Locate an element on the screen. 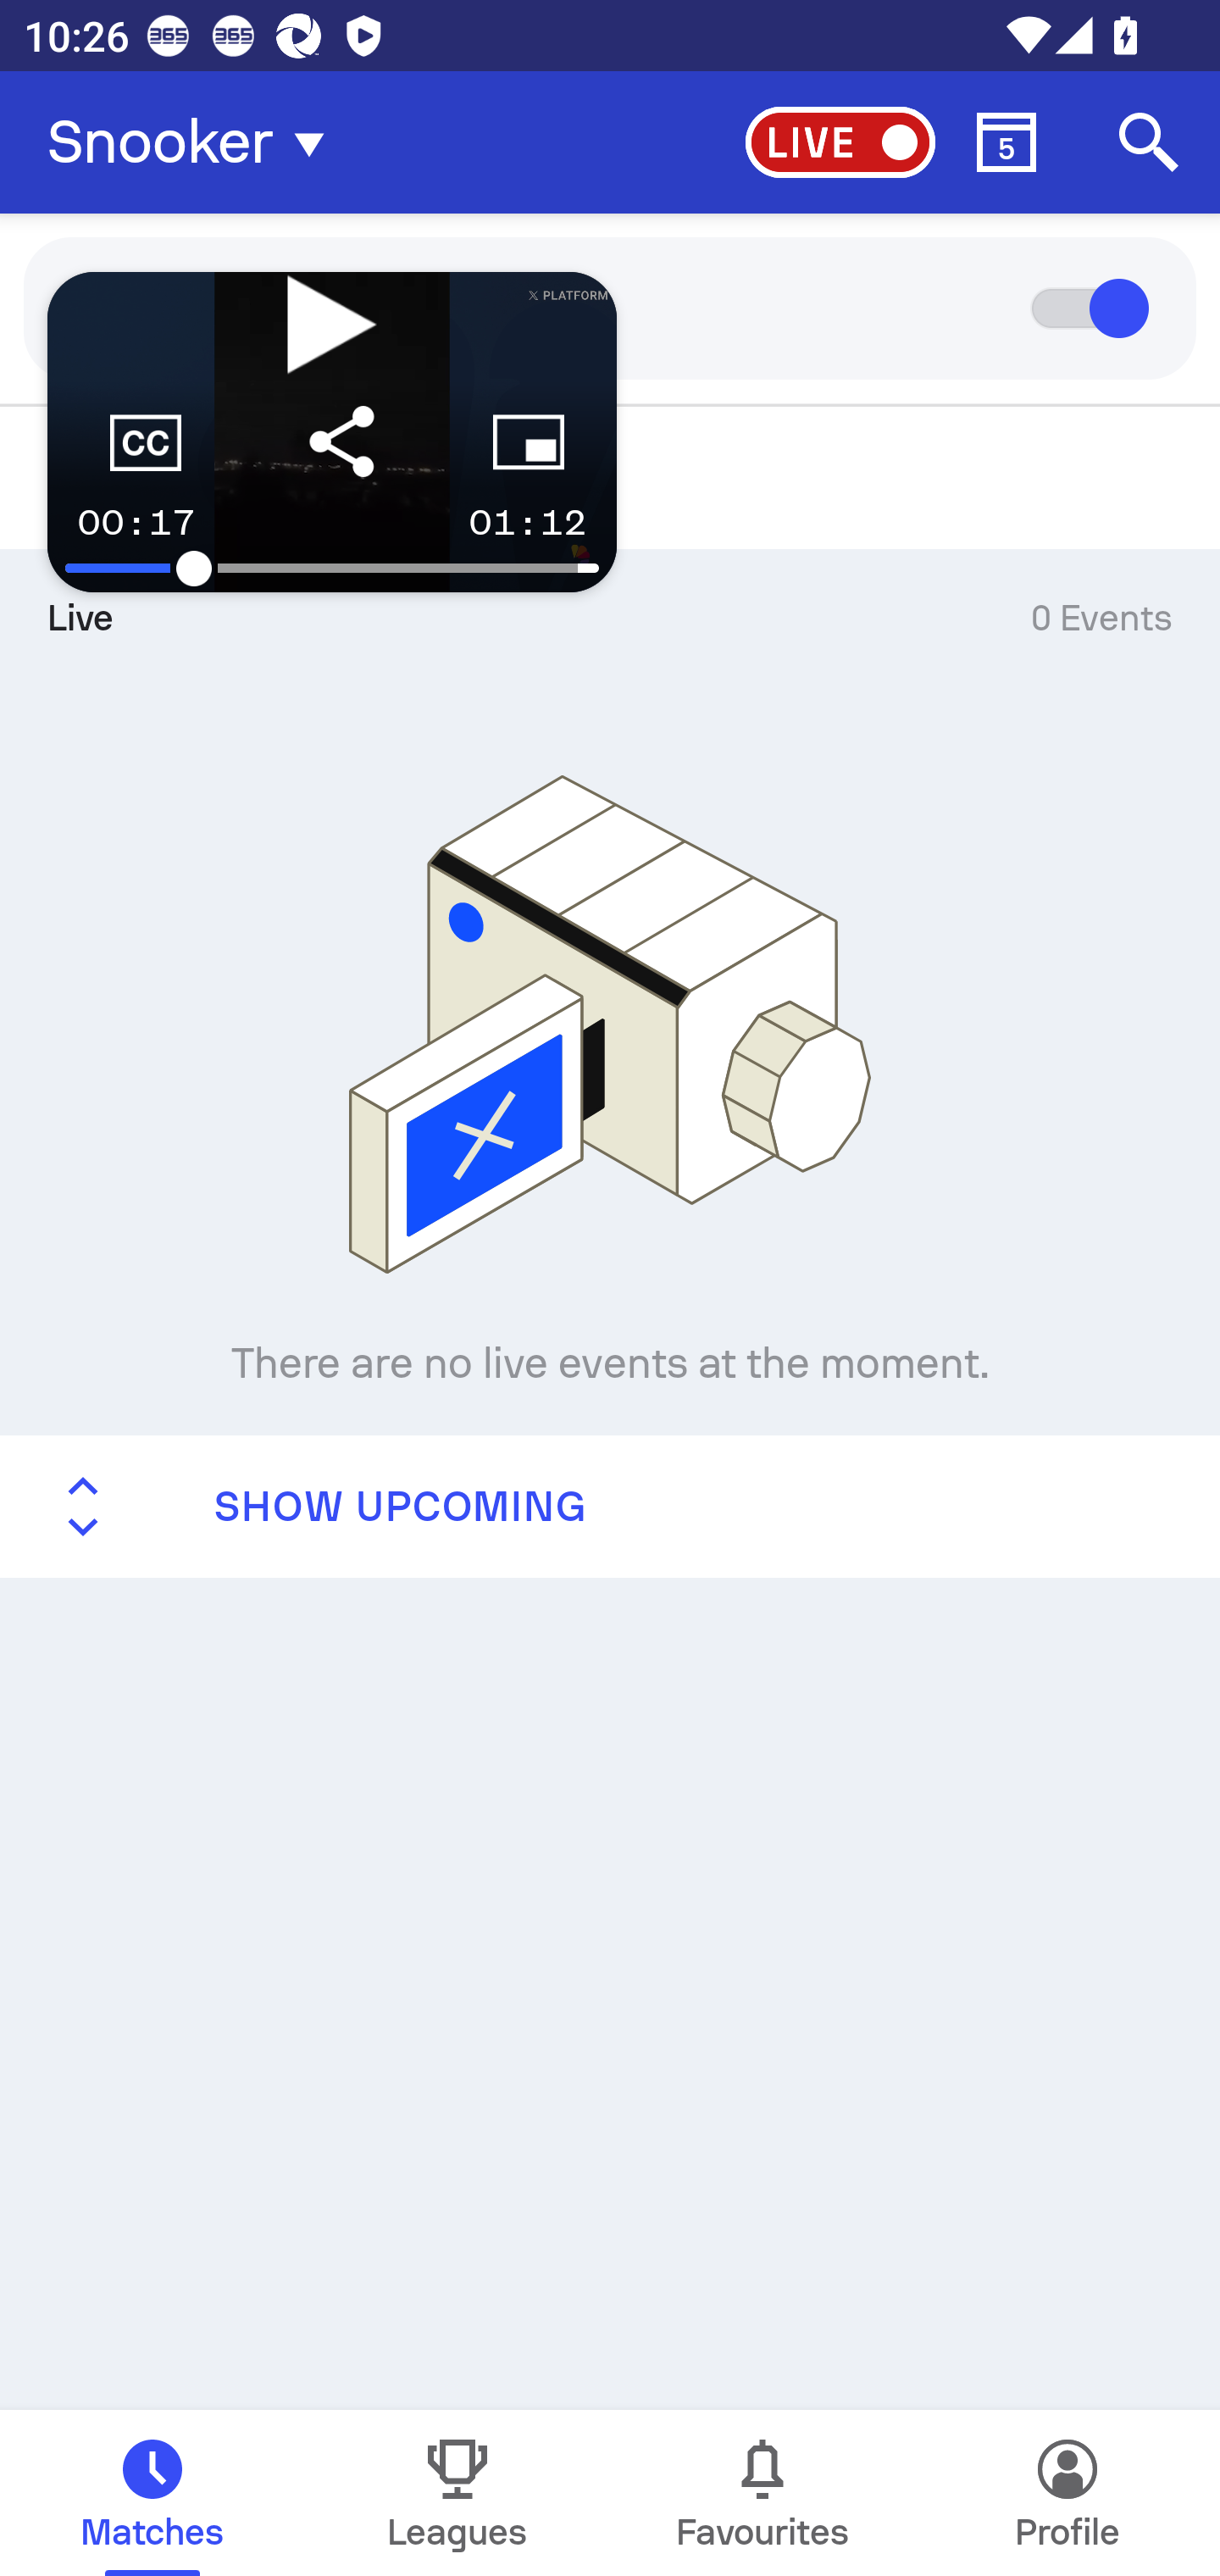  SHOW UPCOMING is located at coordinates (610, 1505).